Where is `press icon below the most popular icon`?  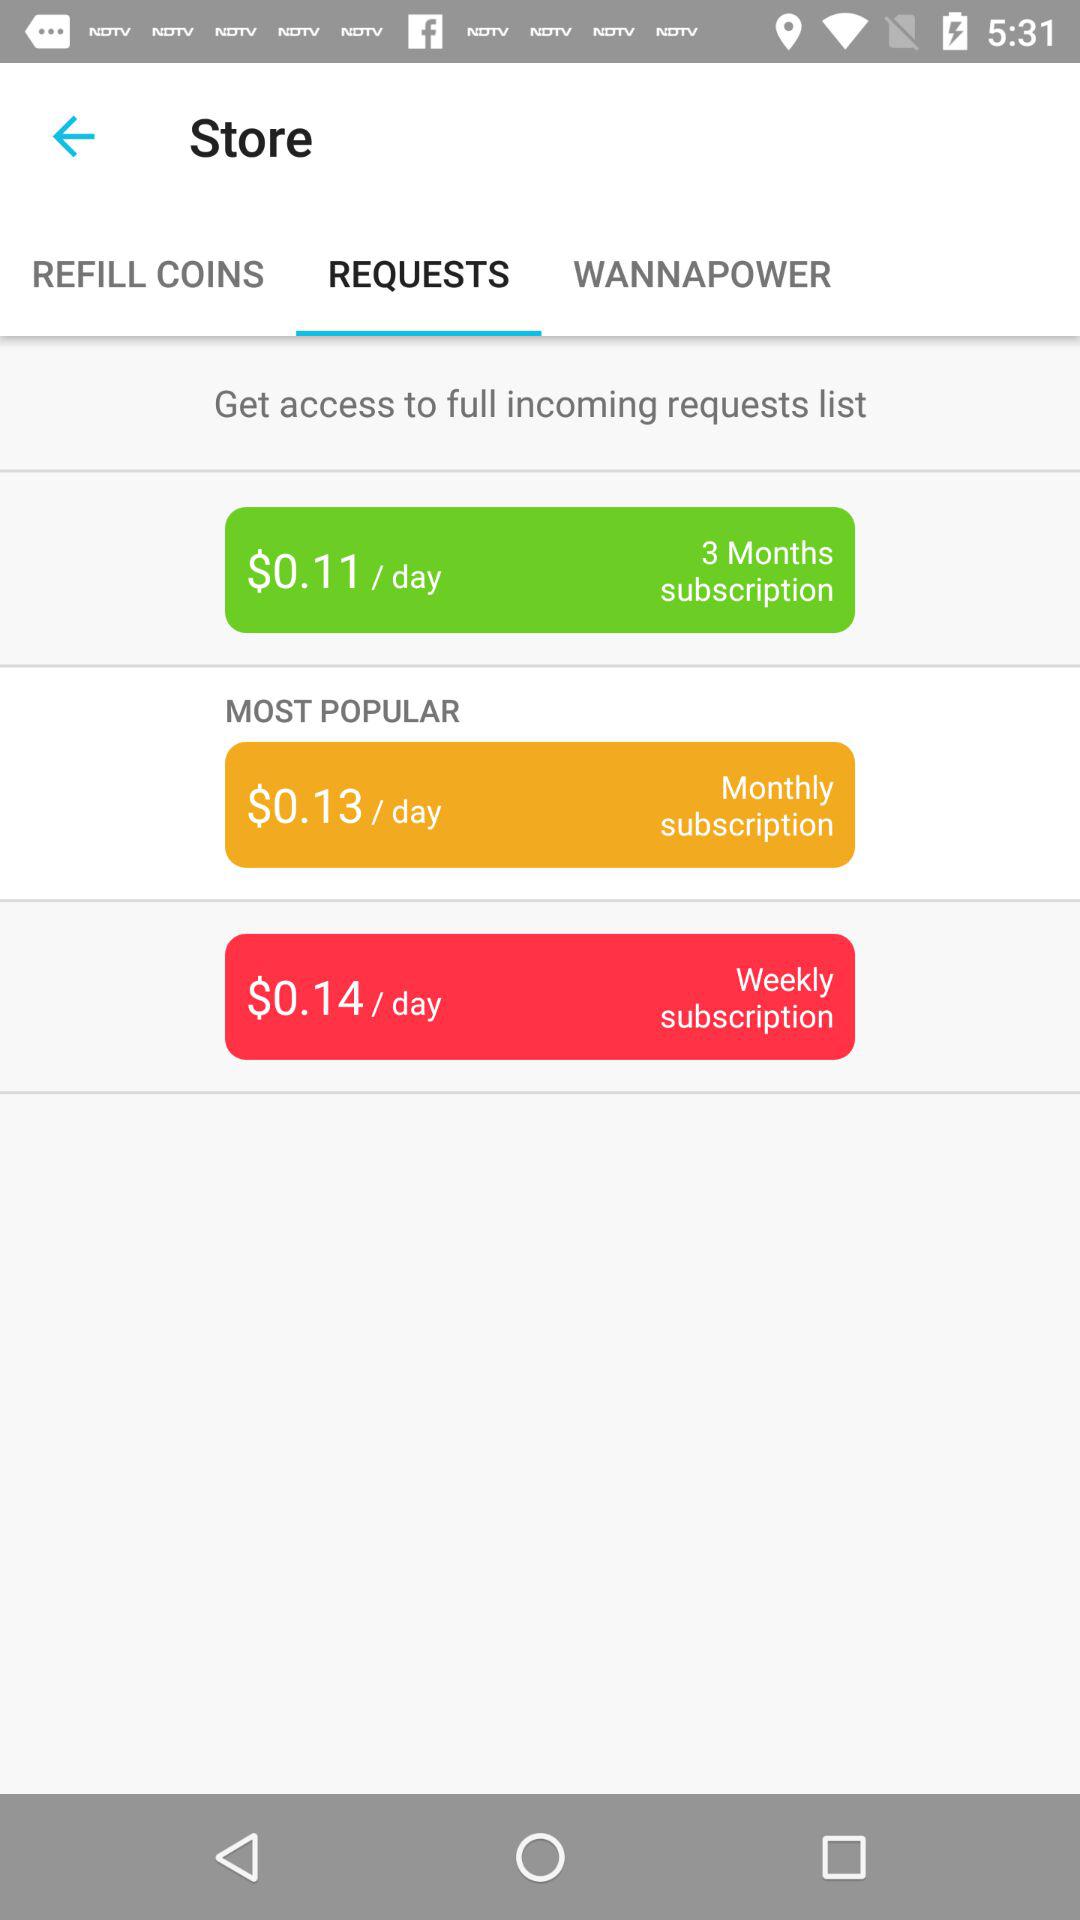
press icon below the most popular icon is located at coordinates (716, 804).